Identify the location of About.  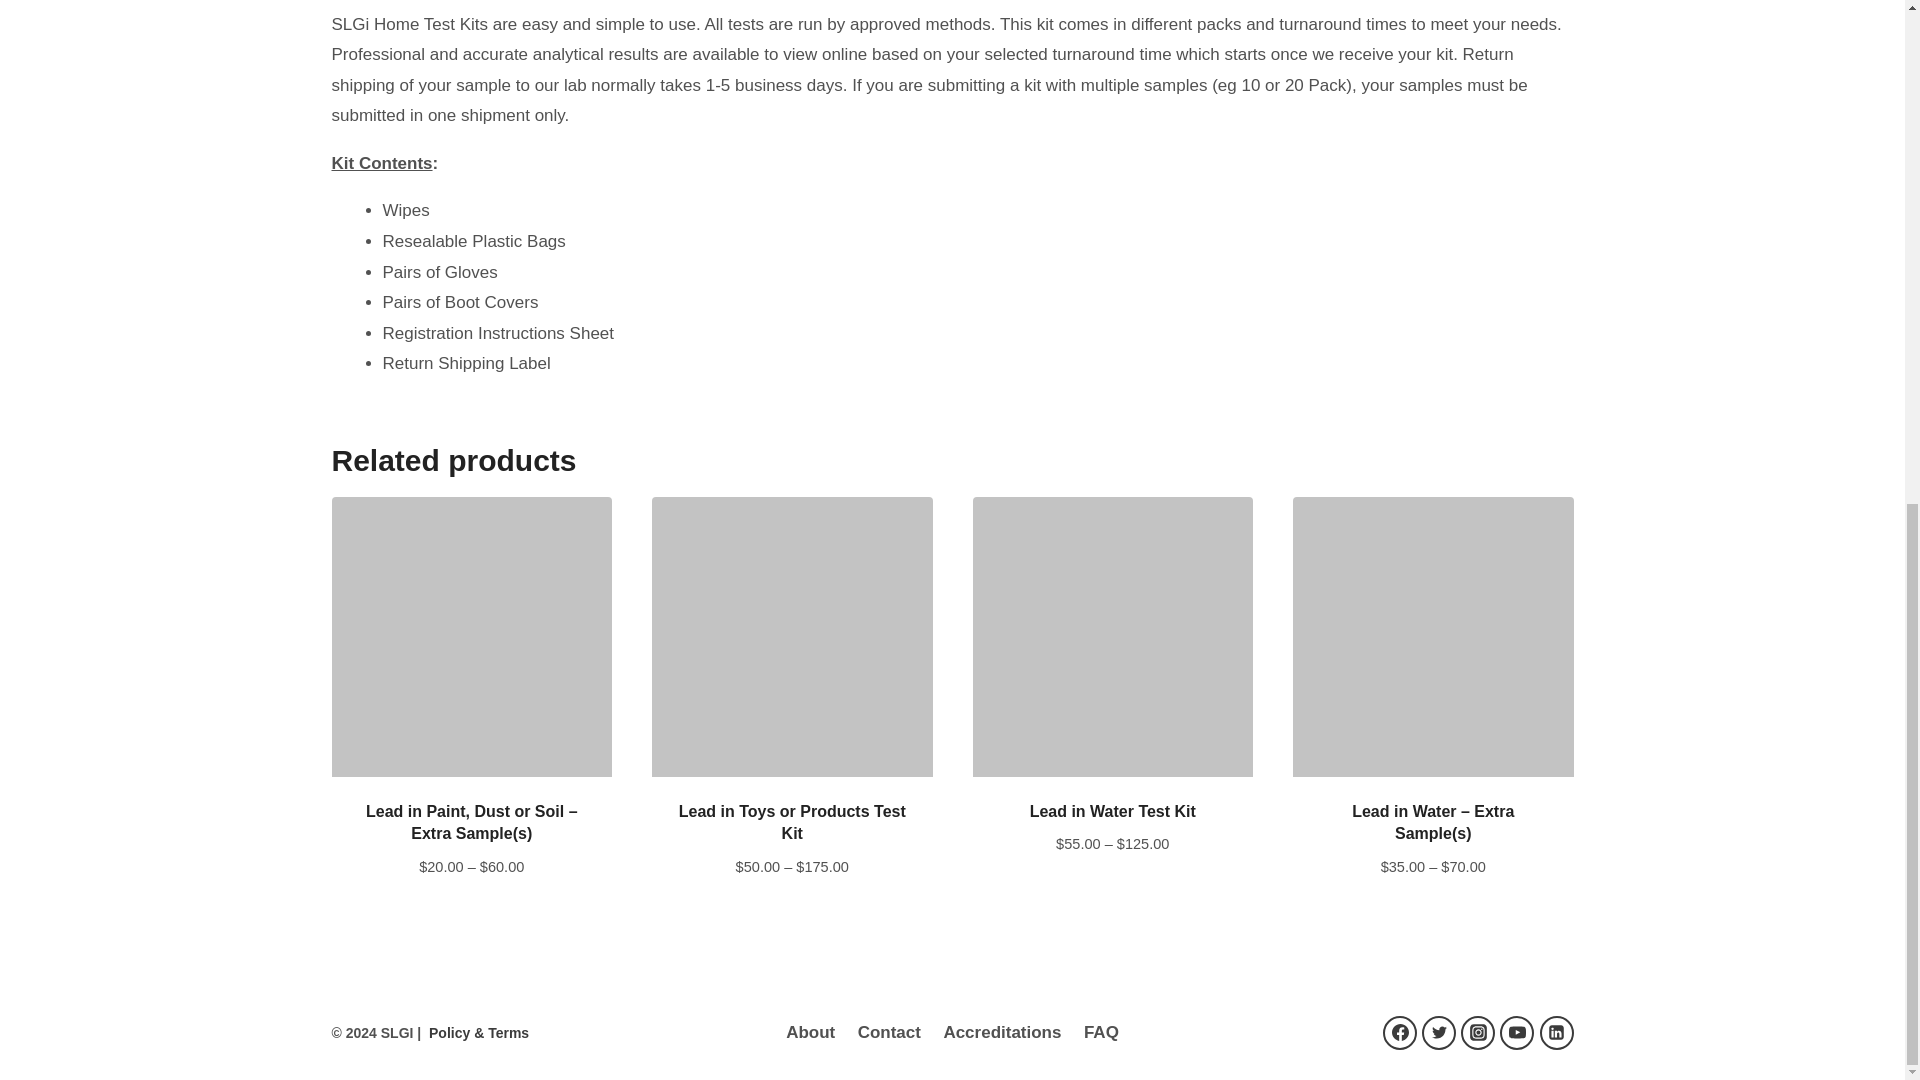
(810, 1032).